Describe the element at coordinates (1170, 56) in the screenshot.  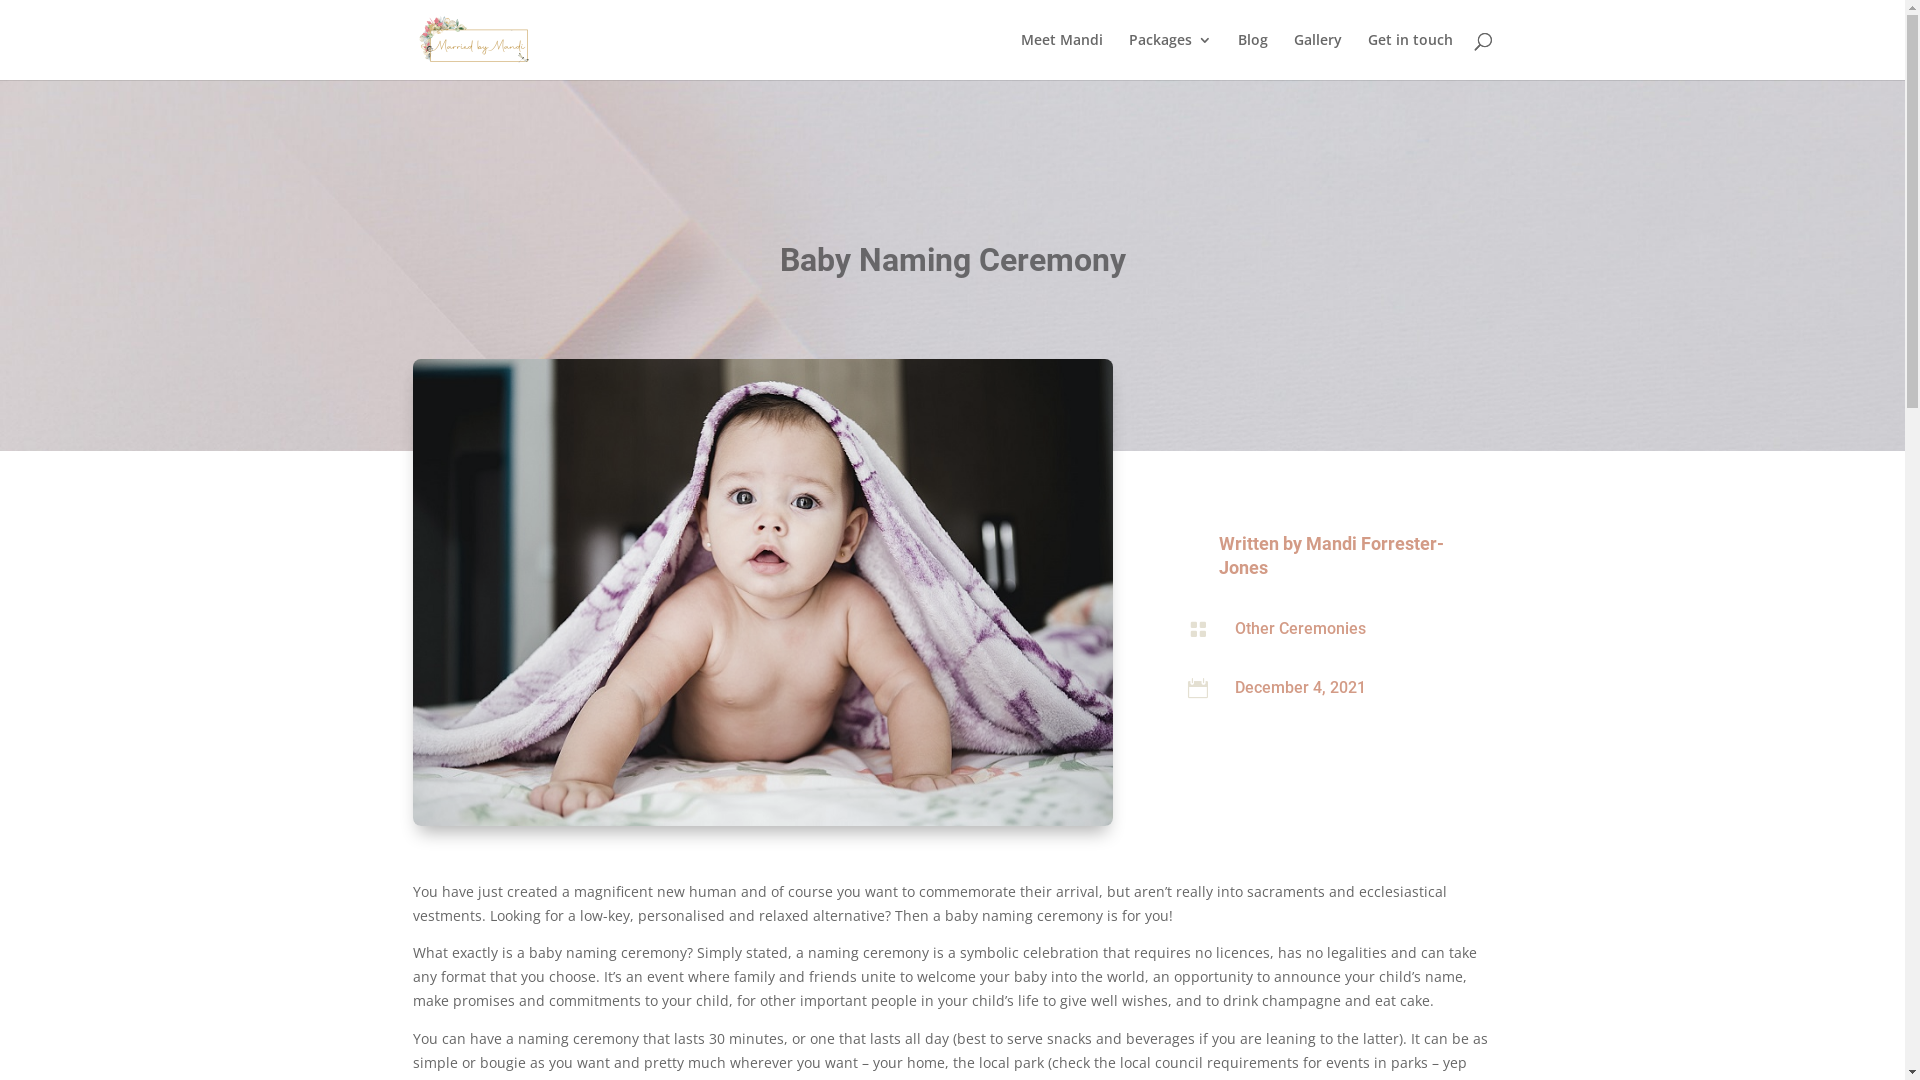
I see `Packages` at that location.